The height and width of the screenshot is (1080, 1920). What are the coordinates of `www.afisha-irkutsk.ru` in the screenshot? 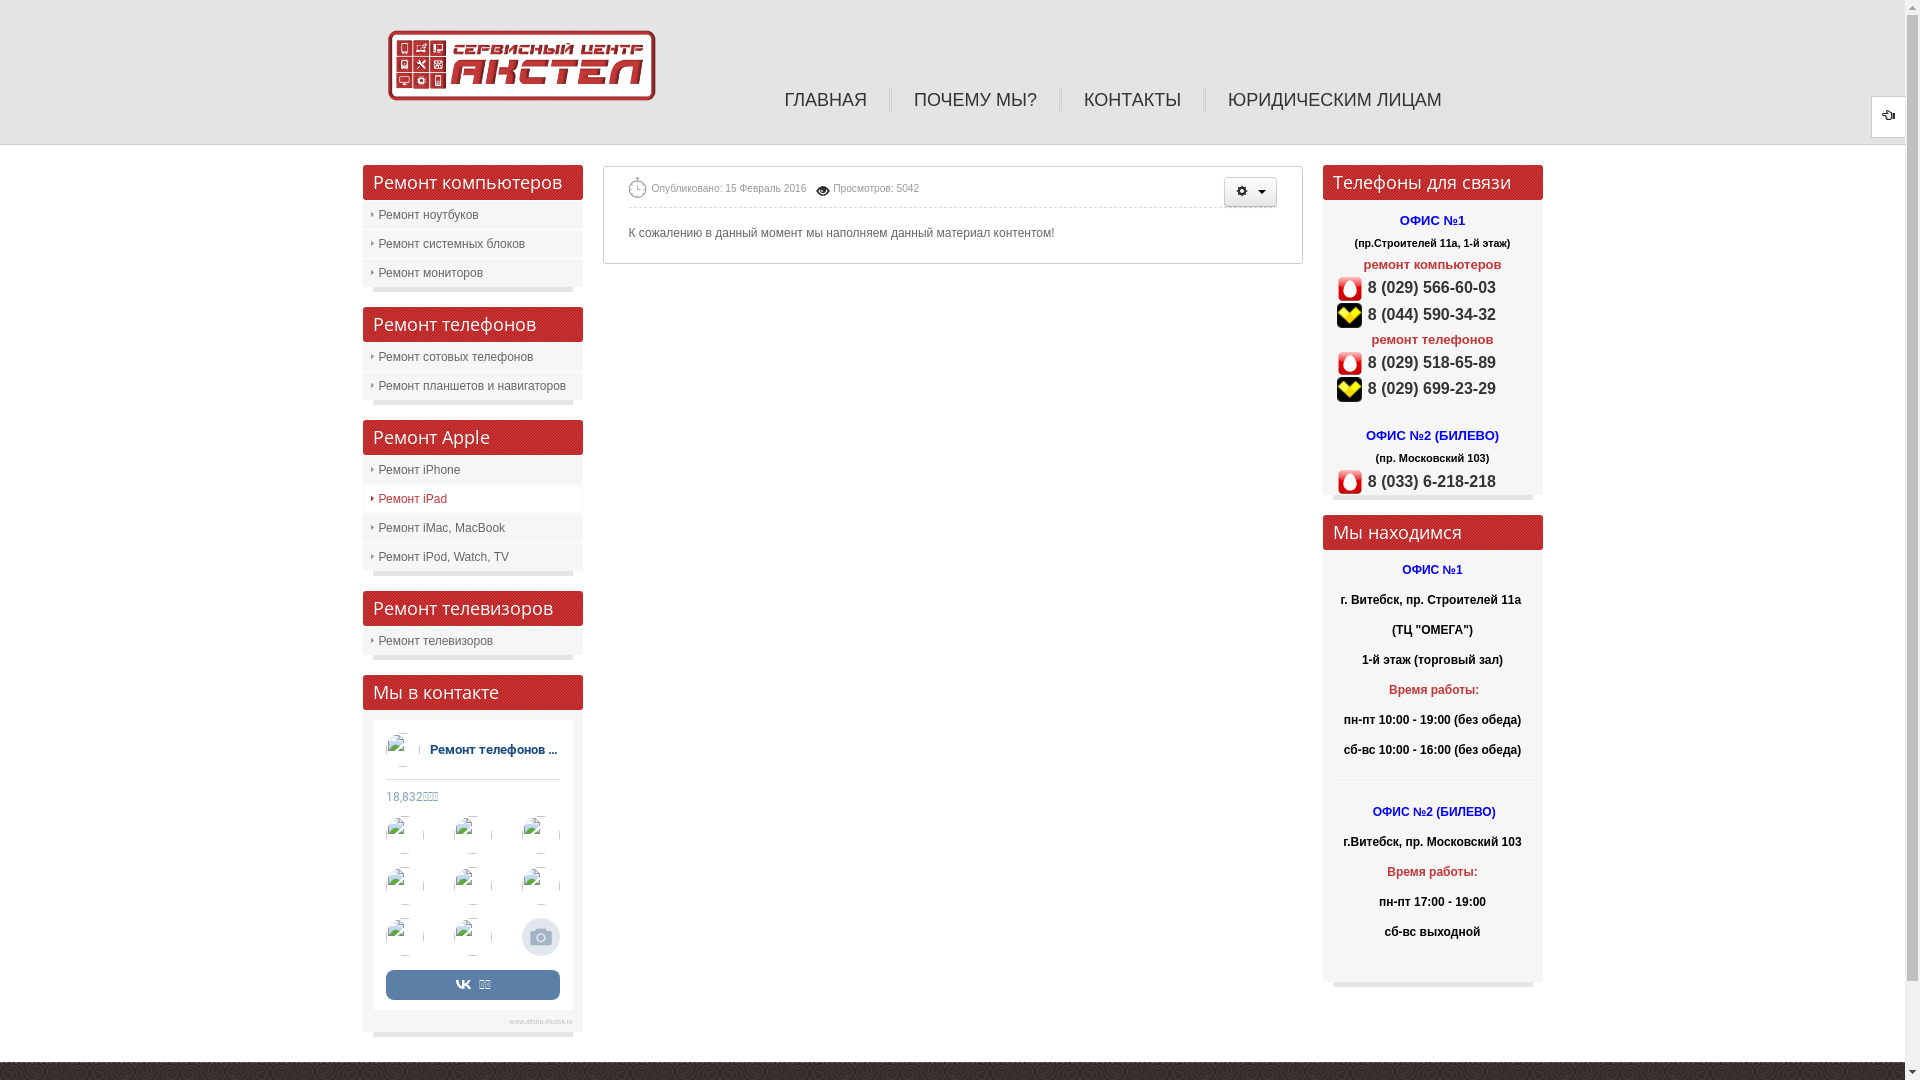 It's located at (542, 1021).